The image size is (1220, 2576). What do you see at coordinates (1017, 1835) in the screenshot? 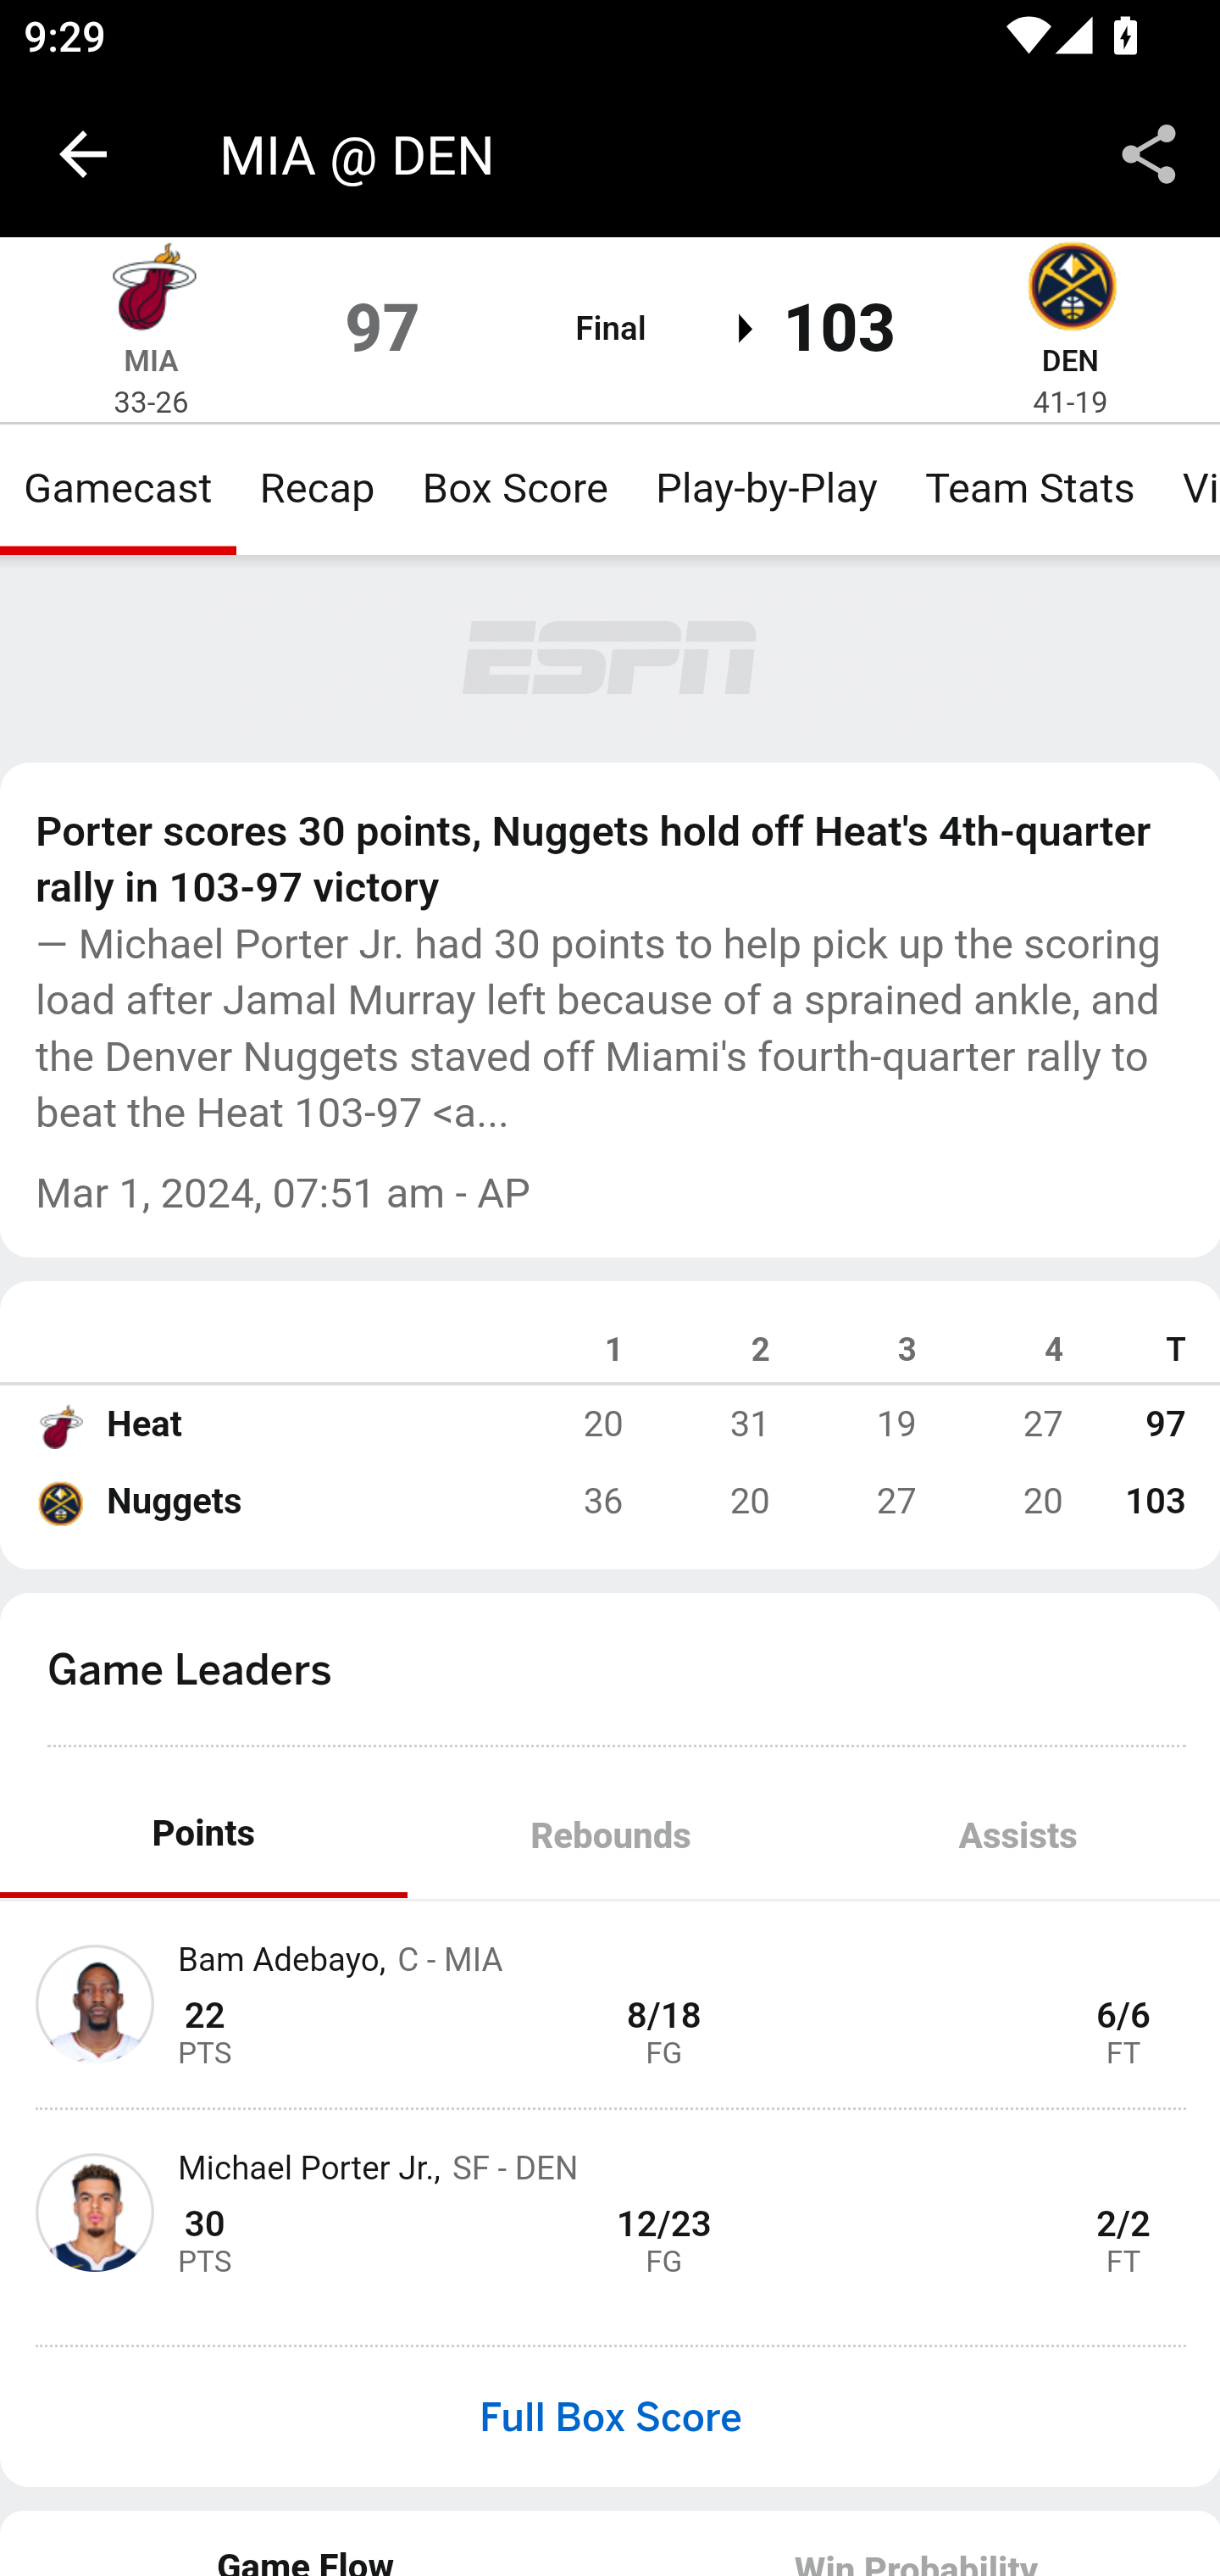
I see `Assists` at bounding box center [1017, 1835].